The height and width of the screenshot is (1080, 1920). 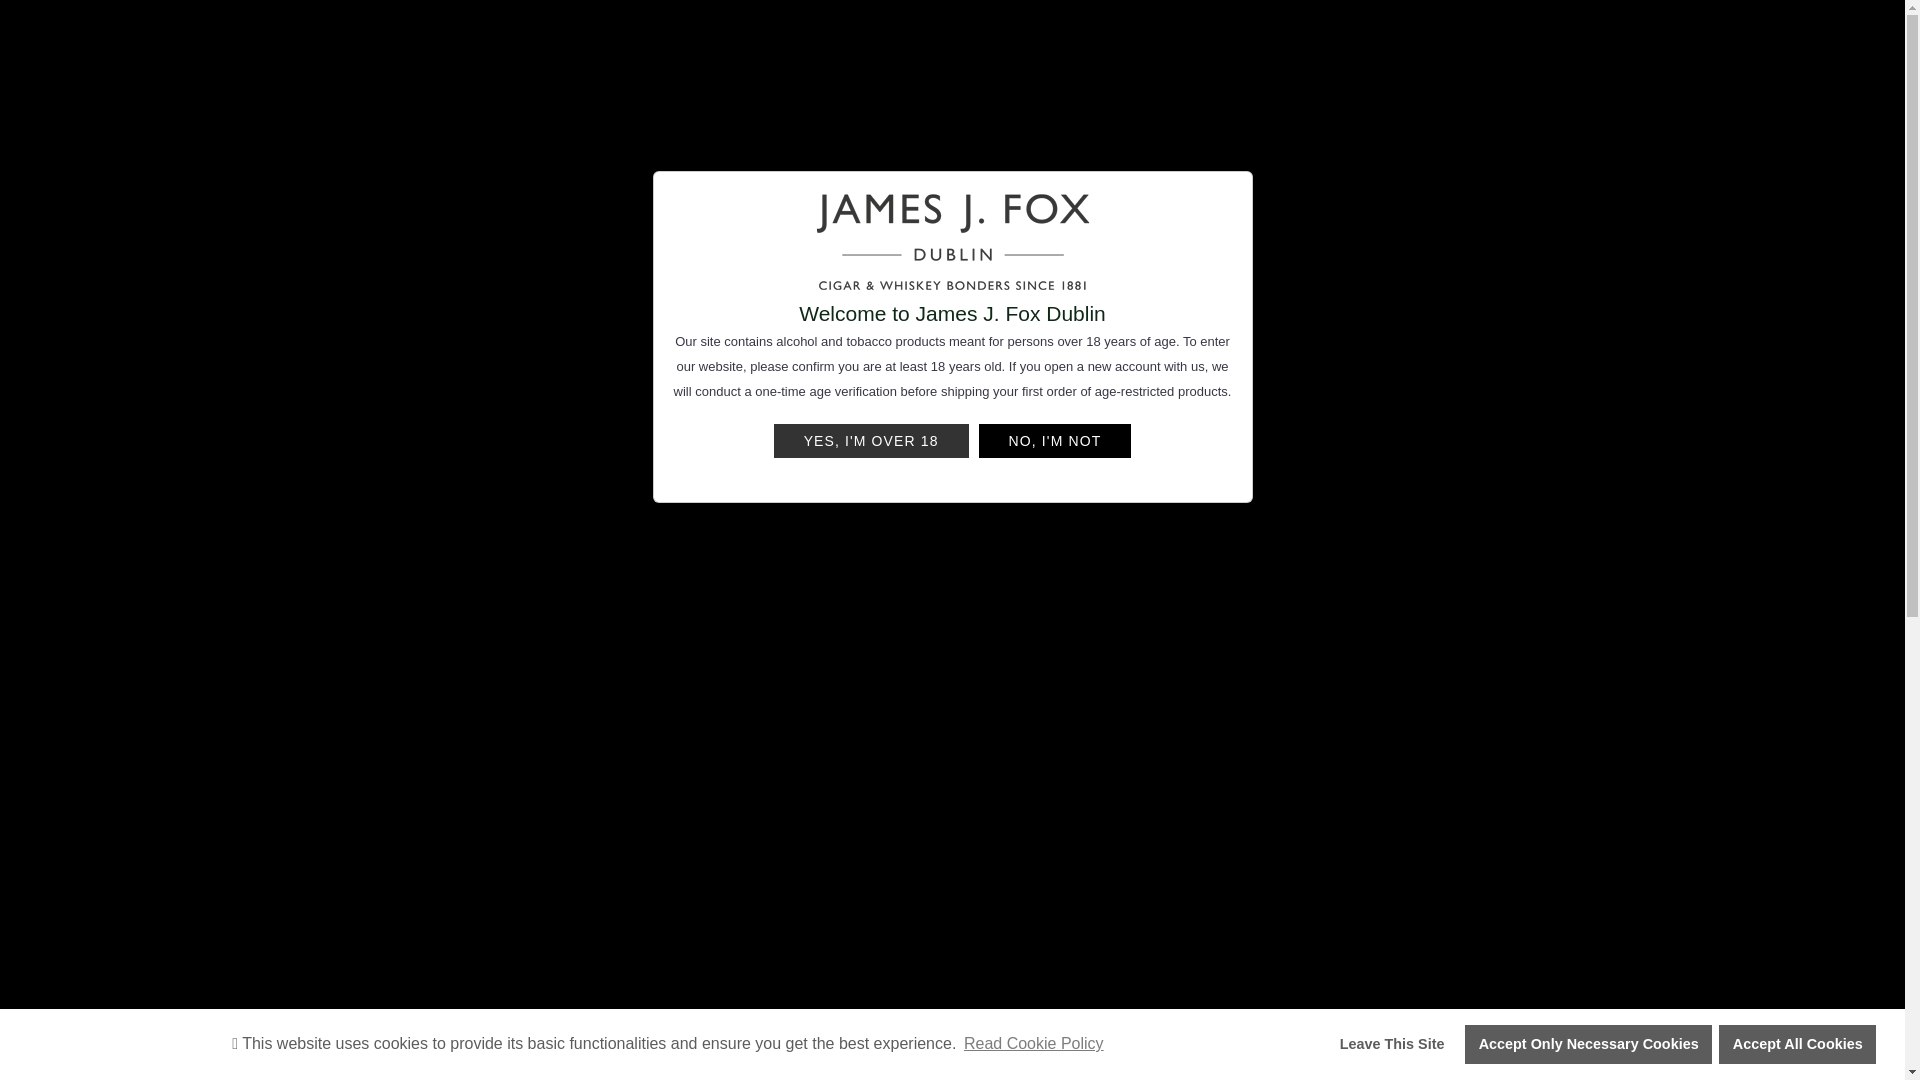 I want to click on Accept Only Necessary Cookies, so click(x=1588, y=1043).